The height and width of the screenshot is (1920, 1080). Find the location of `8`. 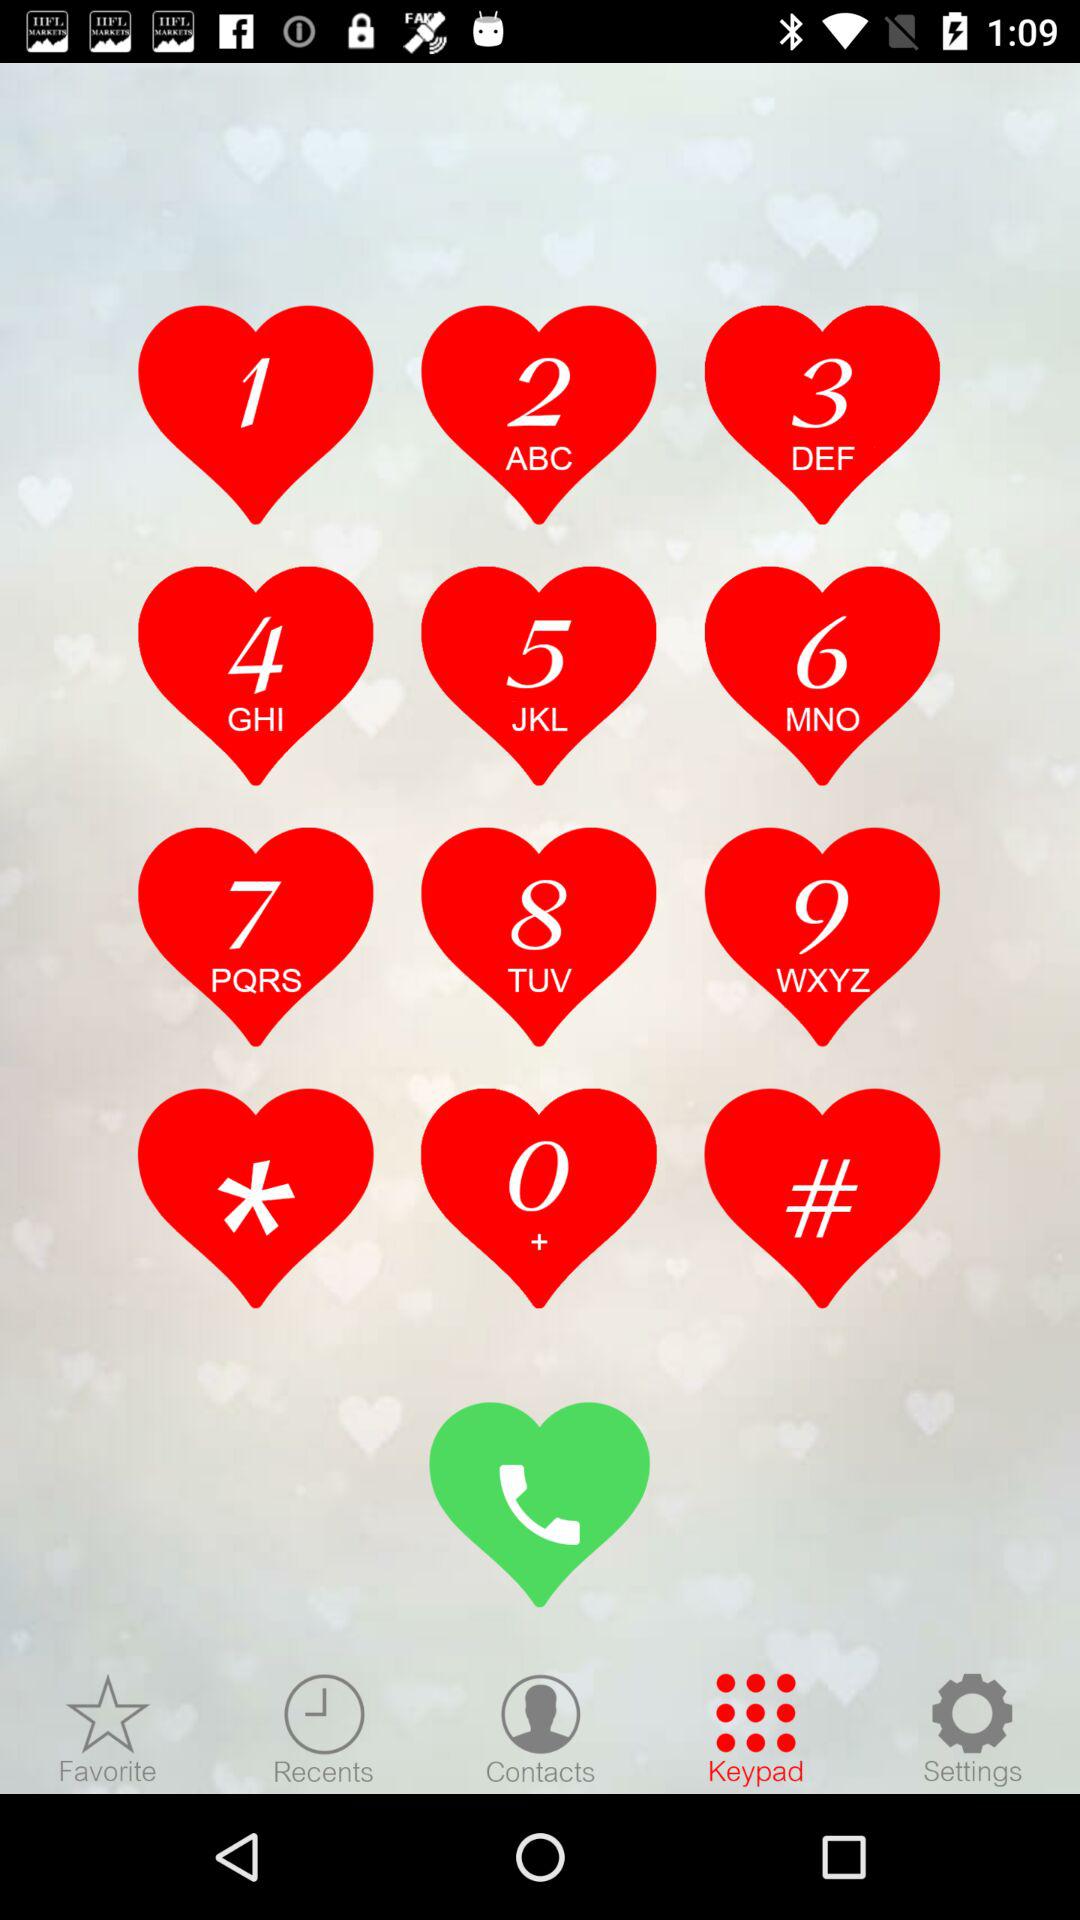

8 is located at coordinates (539, 936).